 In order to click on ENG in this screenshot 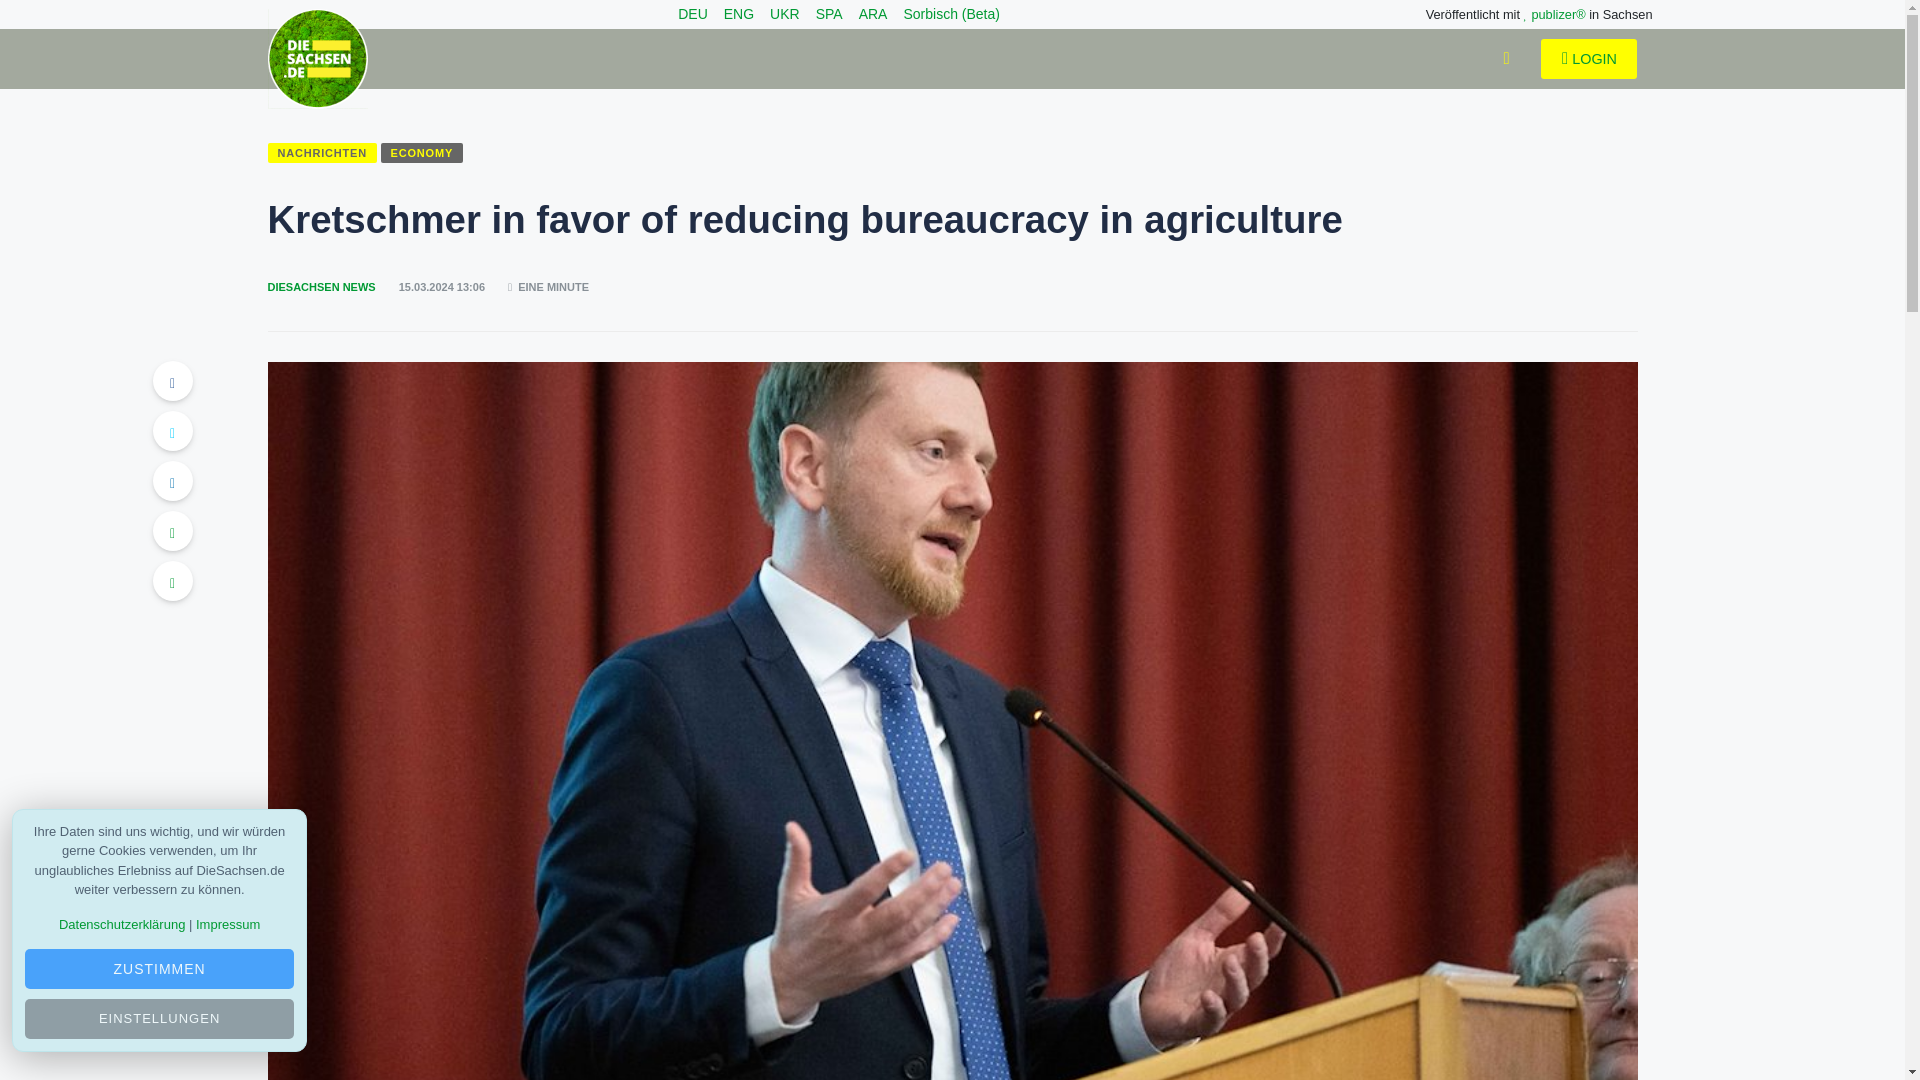, I will do `click(738, 14)`.